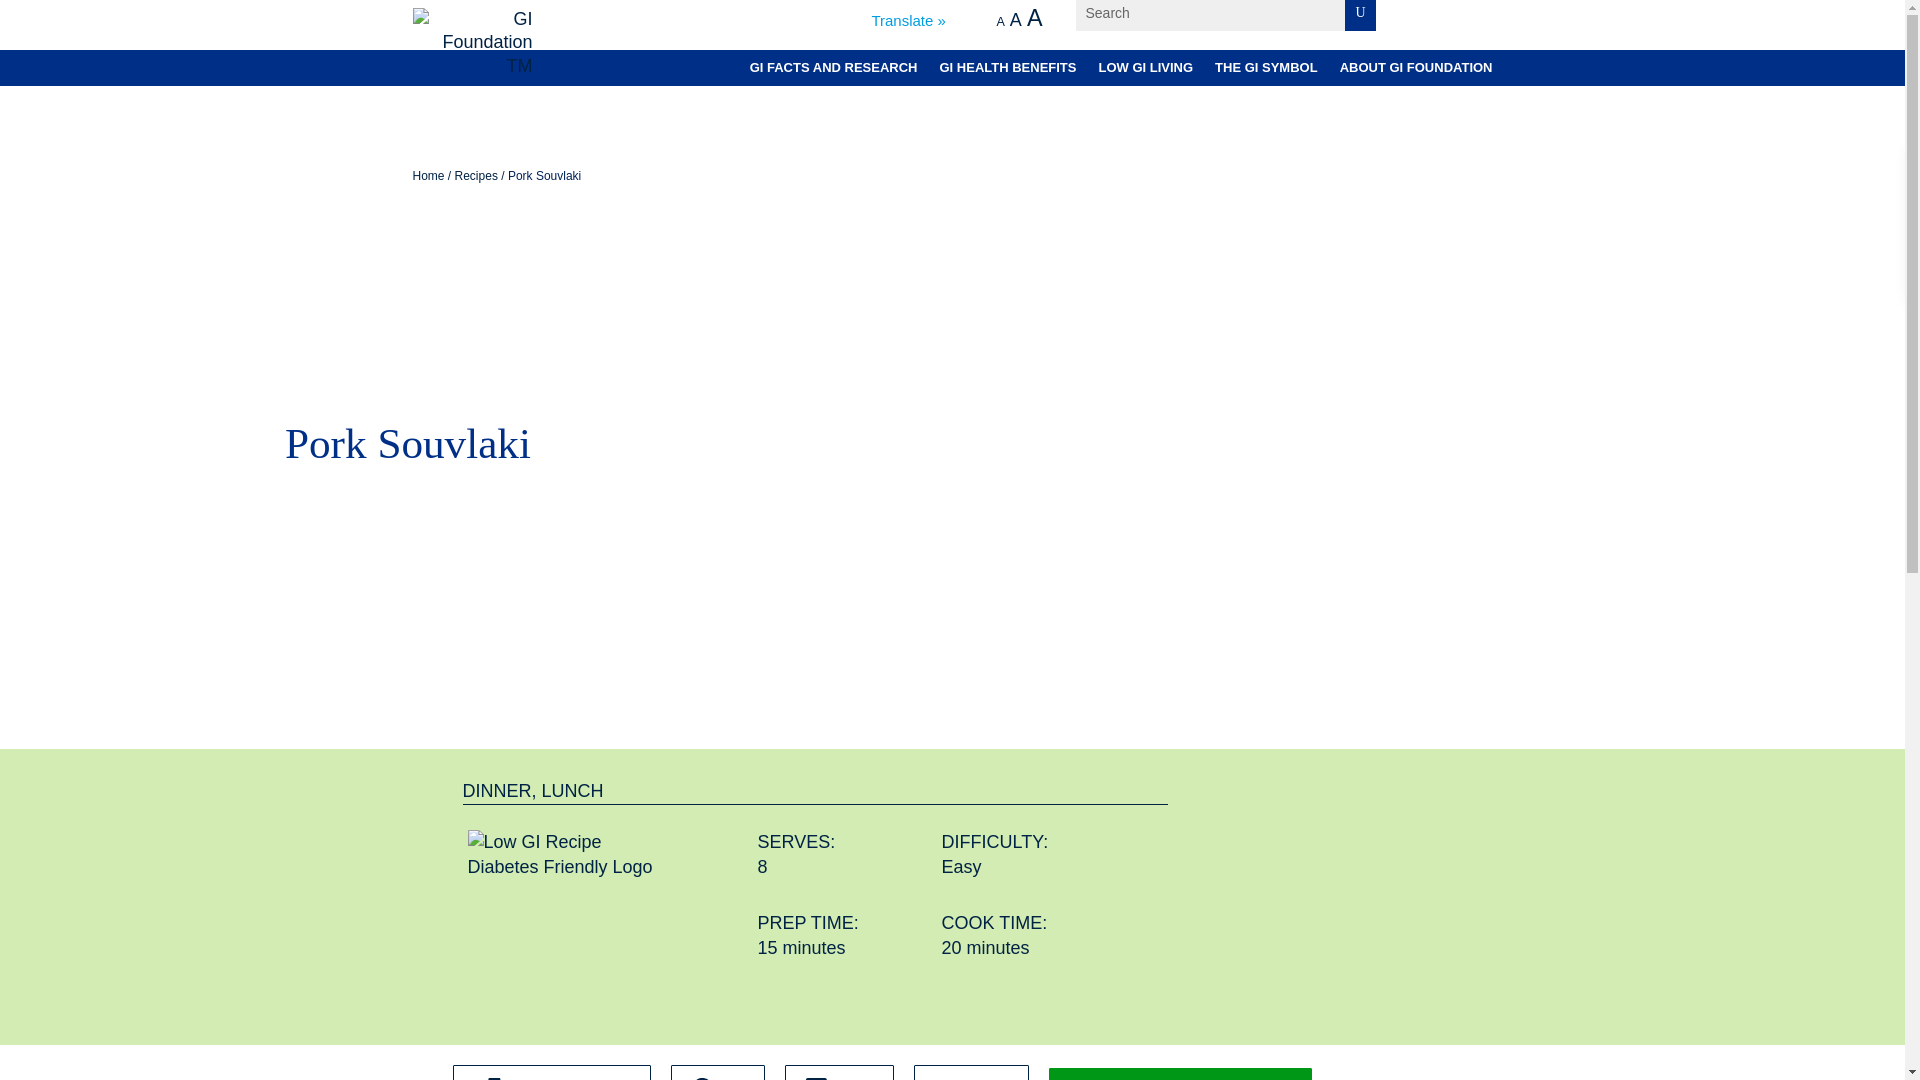  I want to click on GI HEALTH BENEFITS, so click(1145, 70).